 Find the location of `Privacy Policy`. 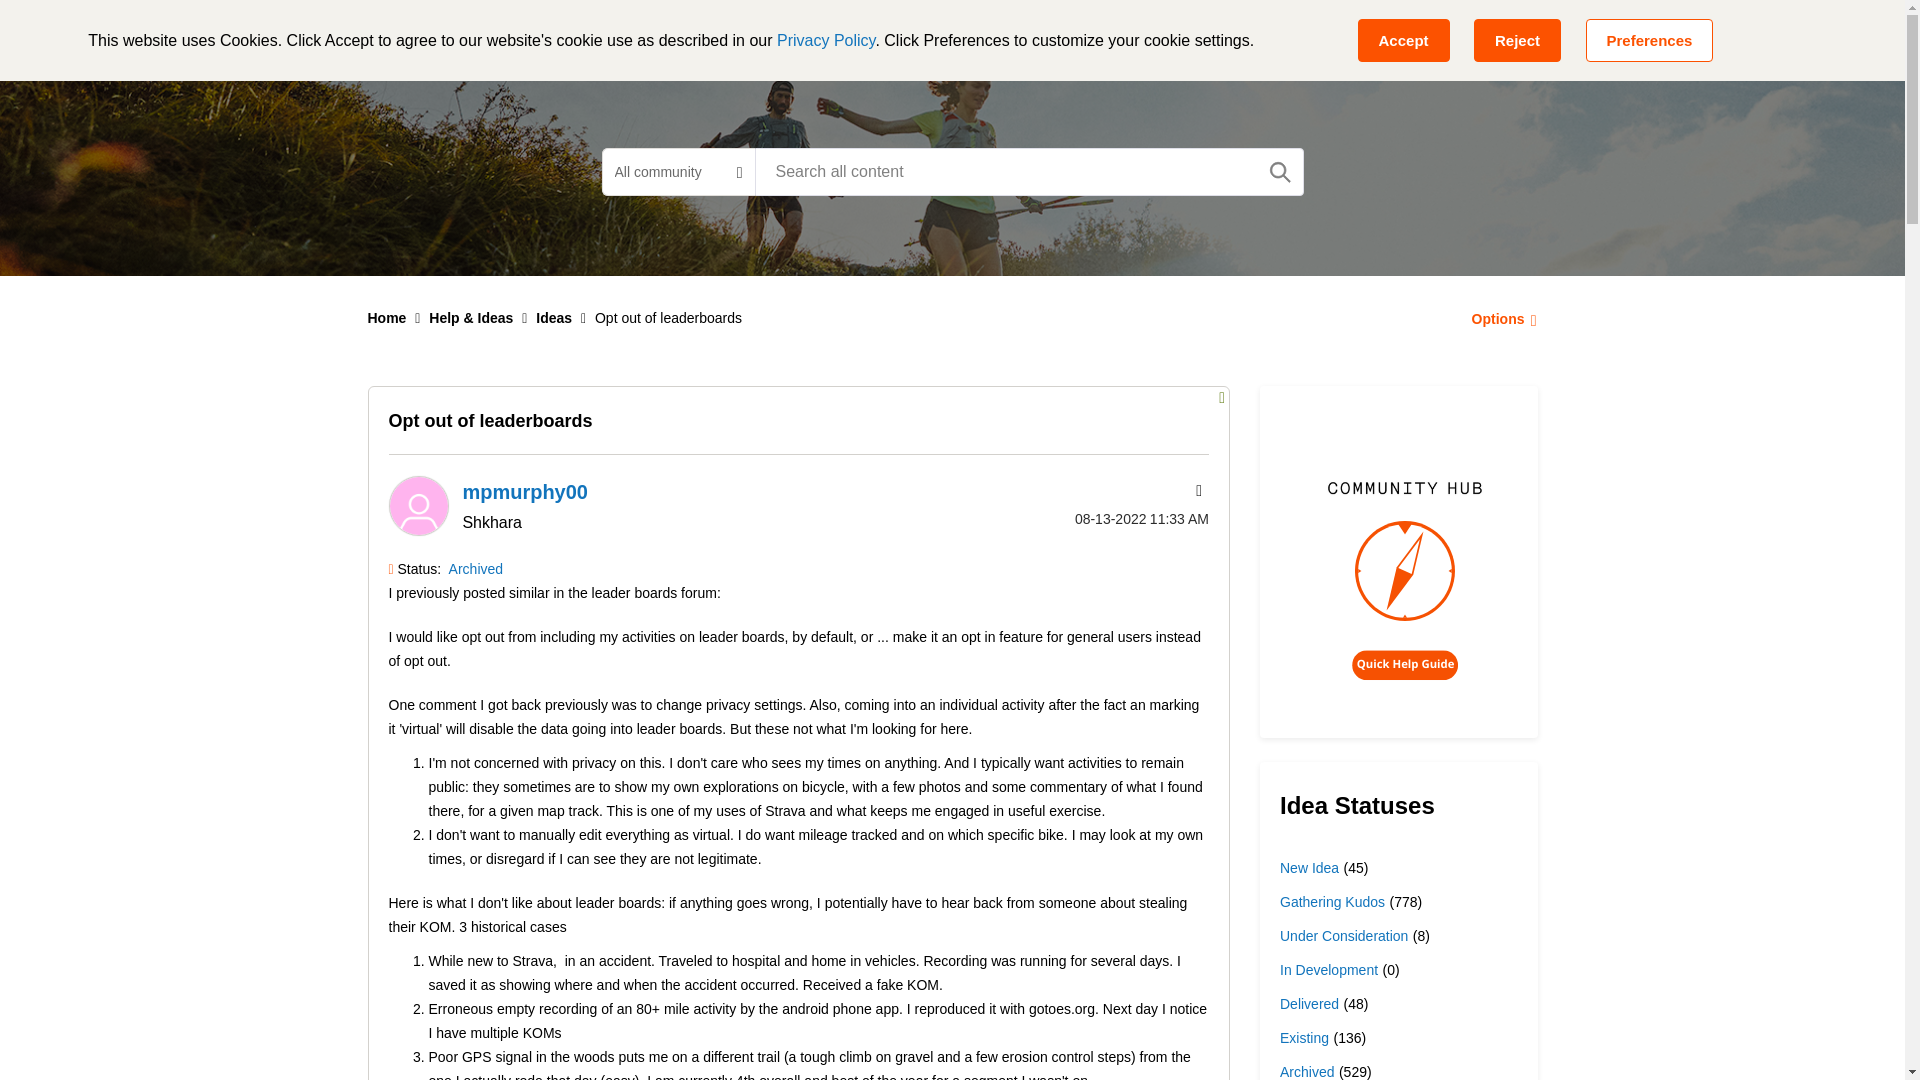

Privacy Policy is located at coordinates (826, 40).